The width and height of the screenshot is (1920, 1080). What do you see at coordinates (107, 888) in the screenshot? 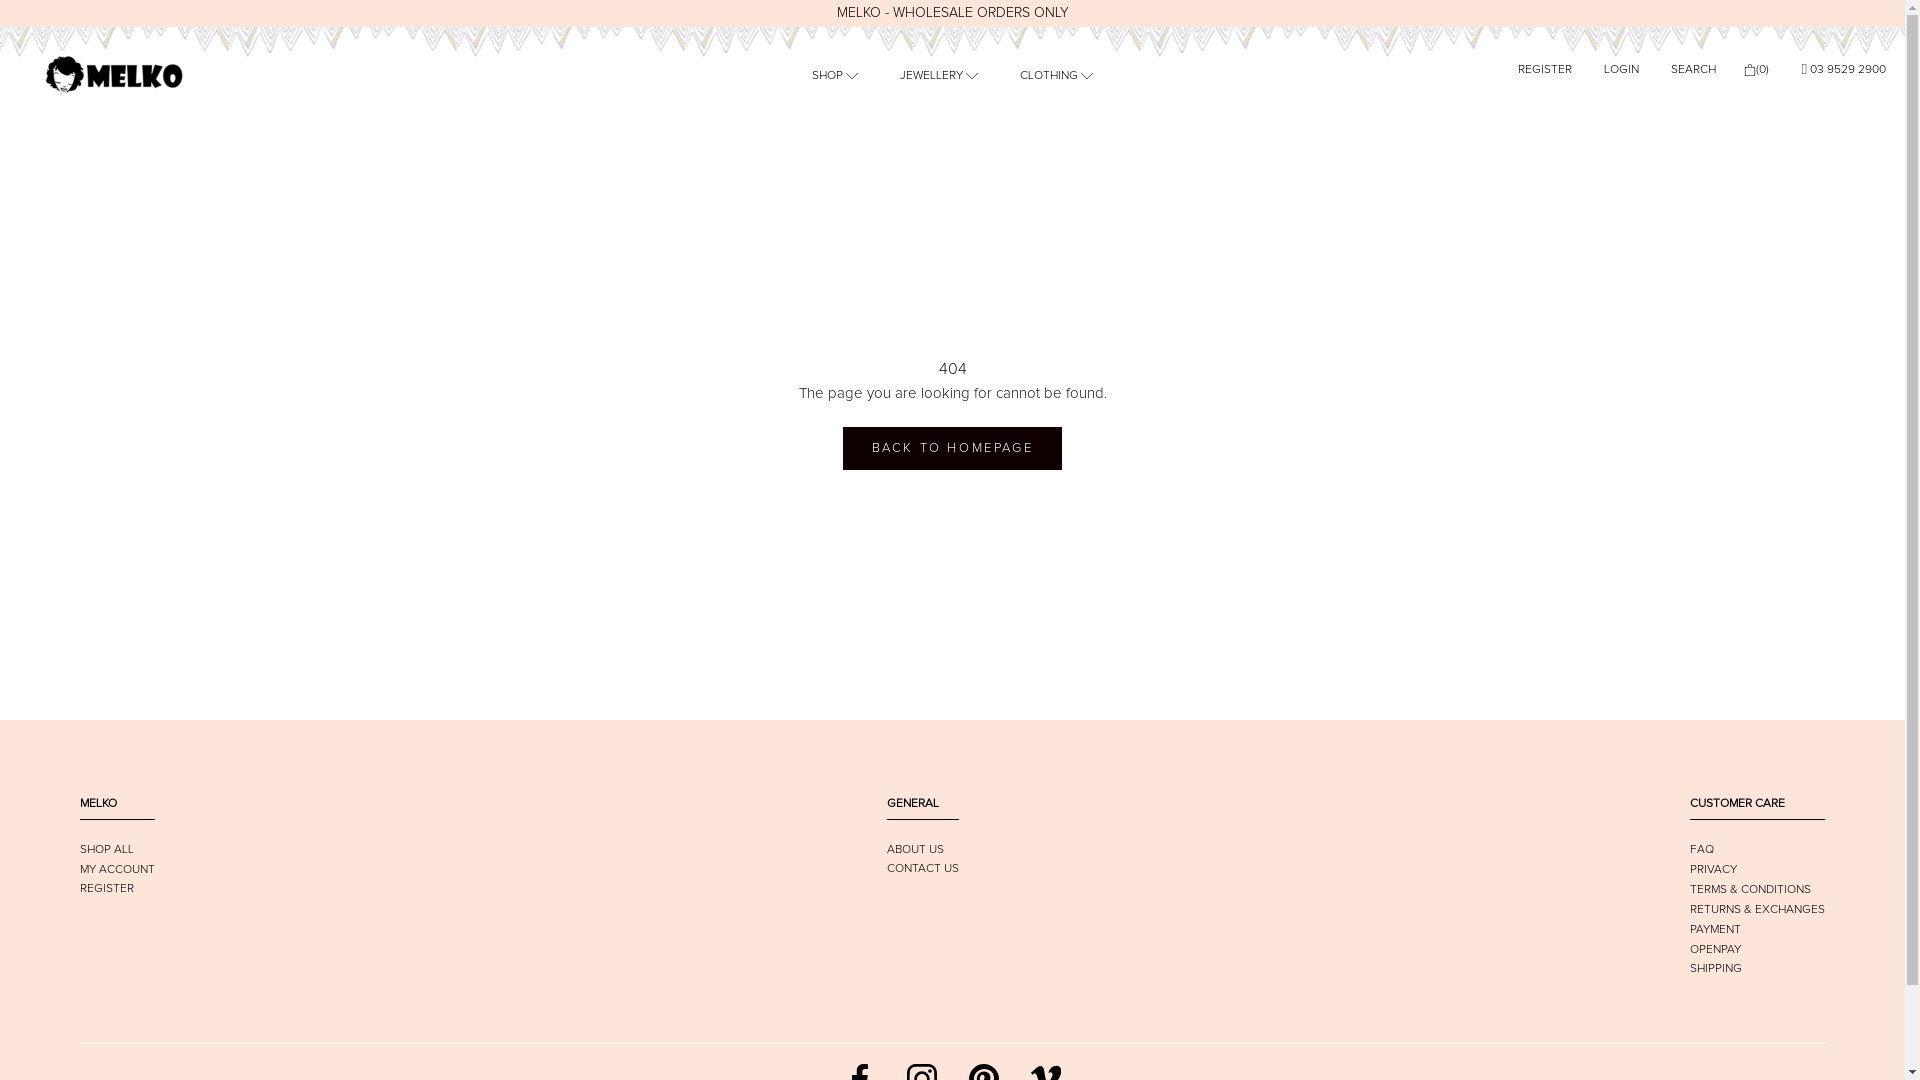
I see `REGISTER` at bounding box center [107, 888].